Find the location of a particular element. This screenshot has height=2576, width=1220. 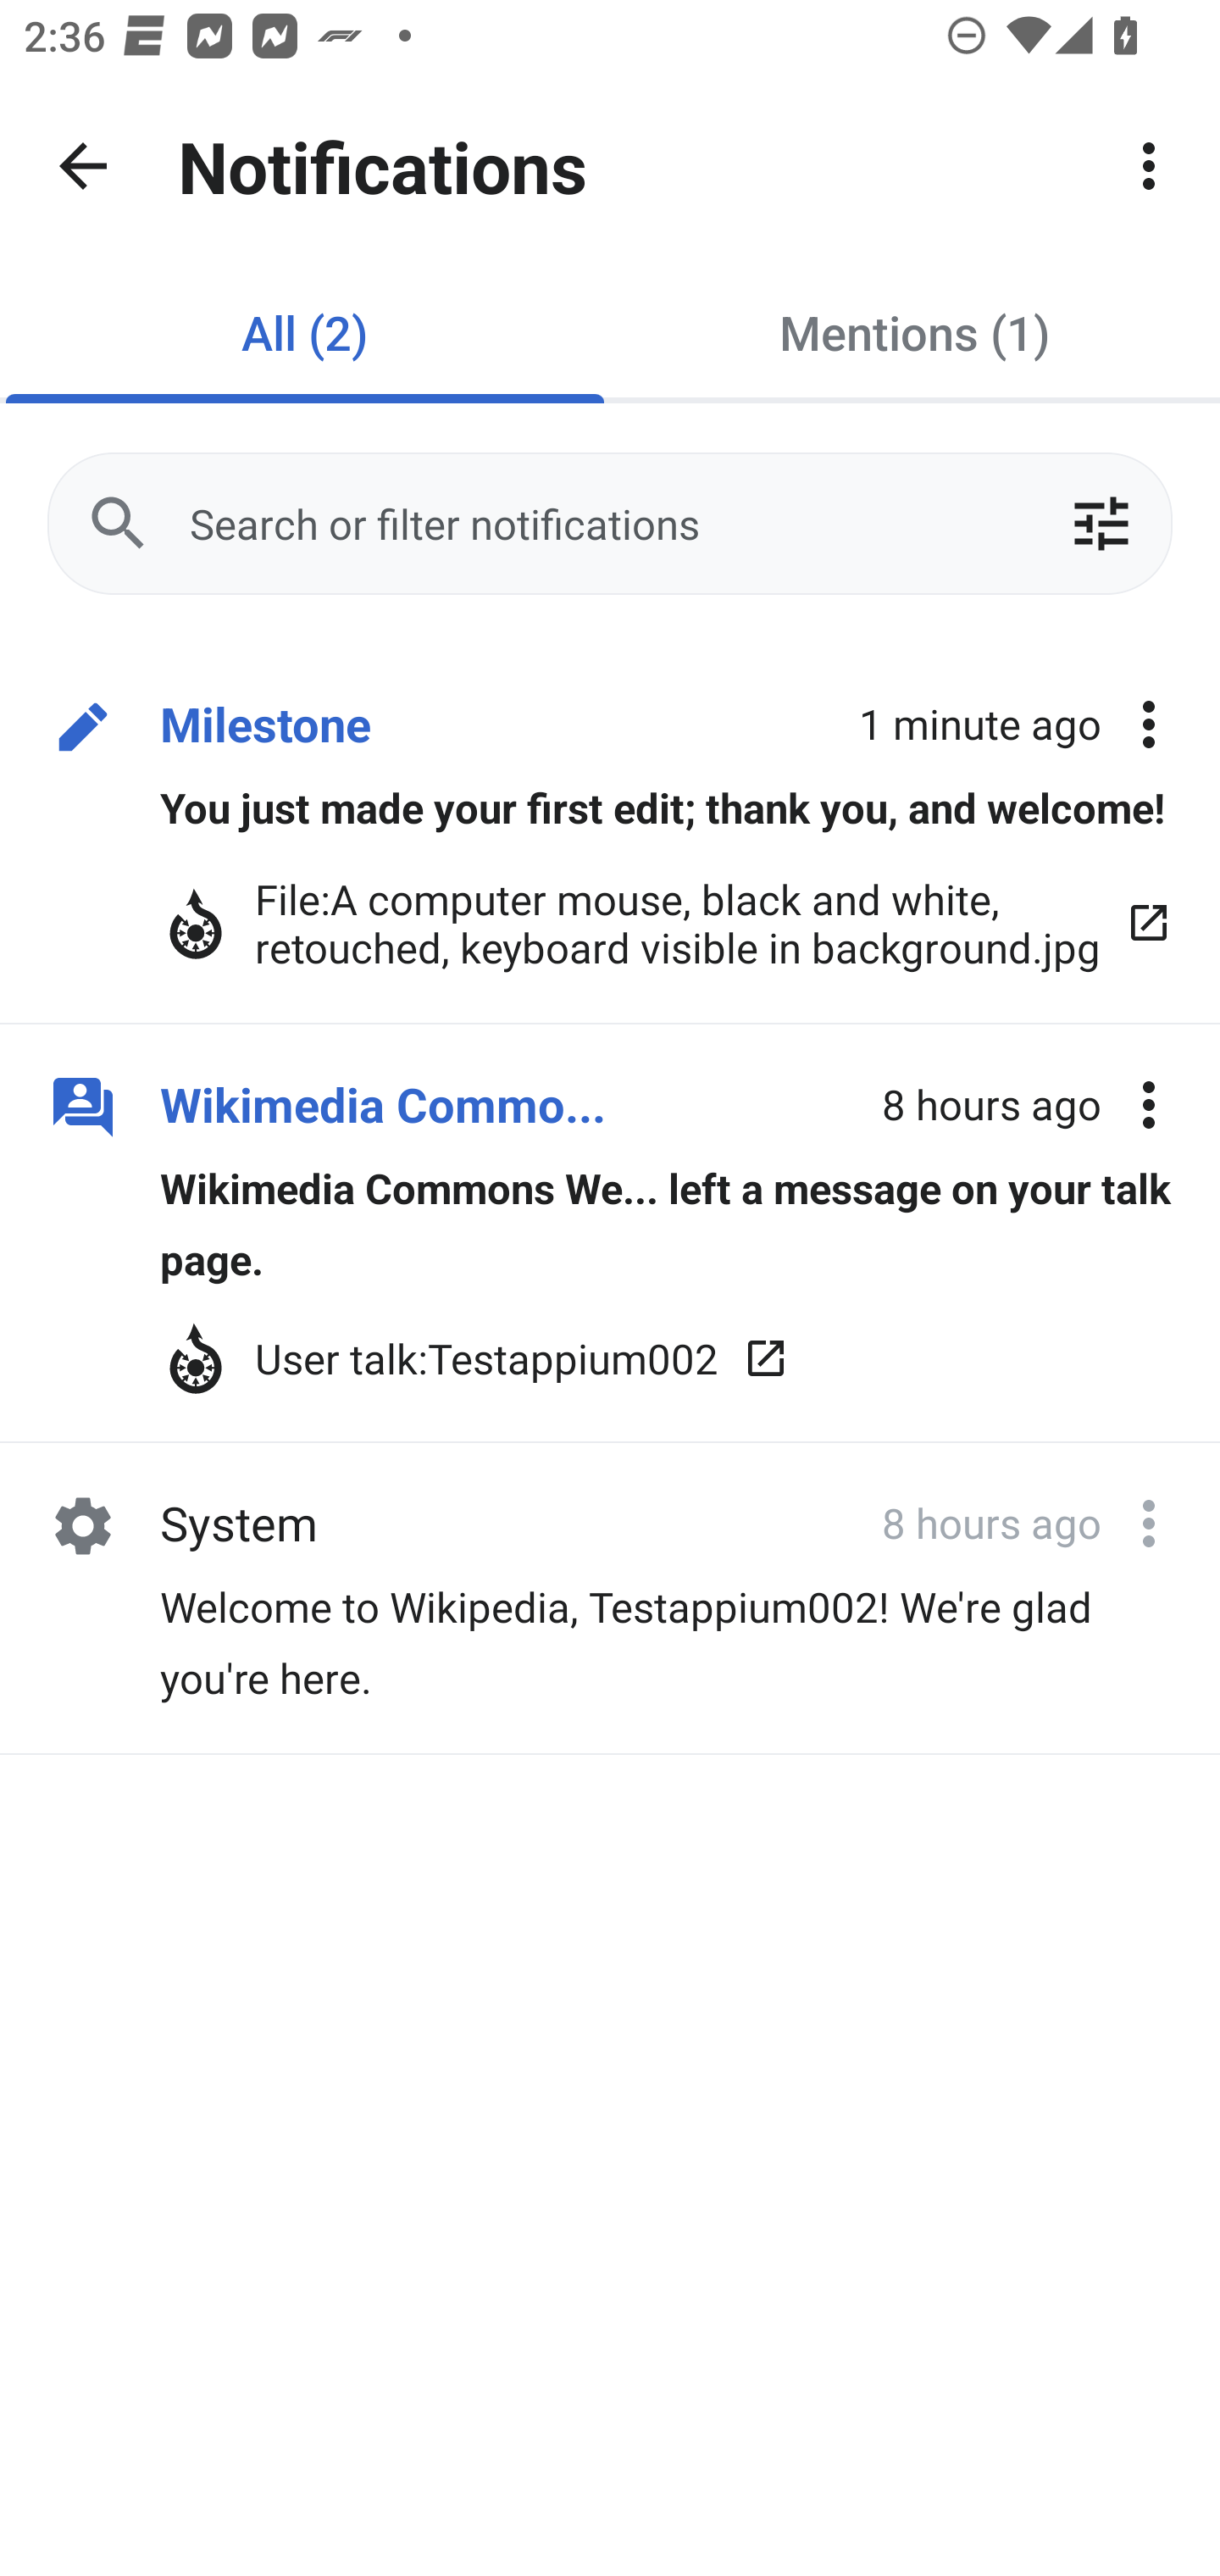

More options is located at coordinates (1149, 1524).